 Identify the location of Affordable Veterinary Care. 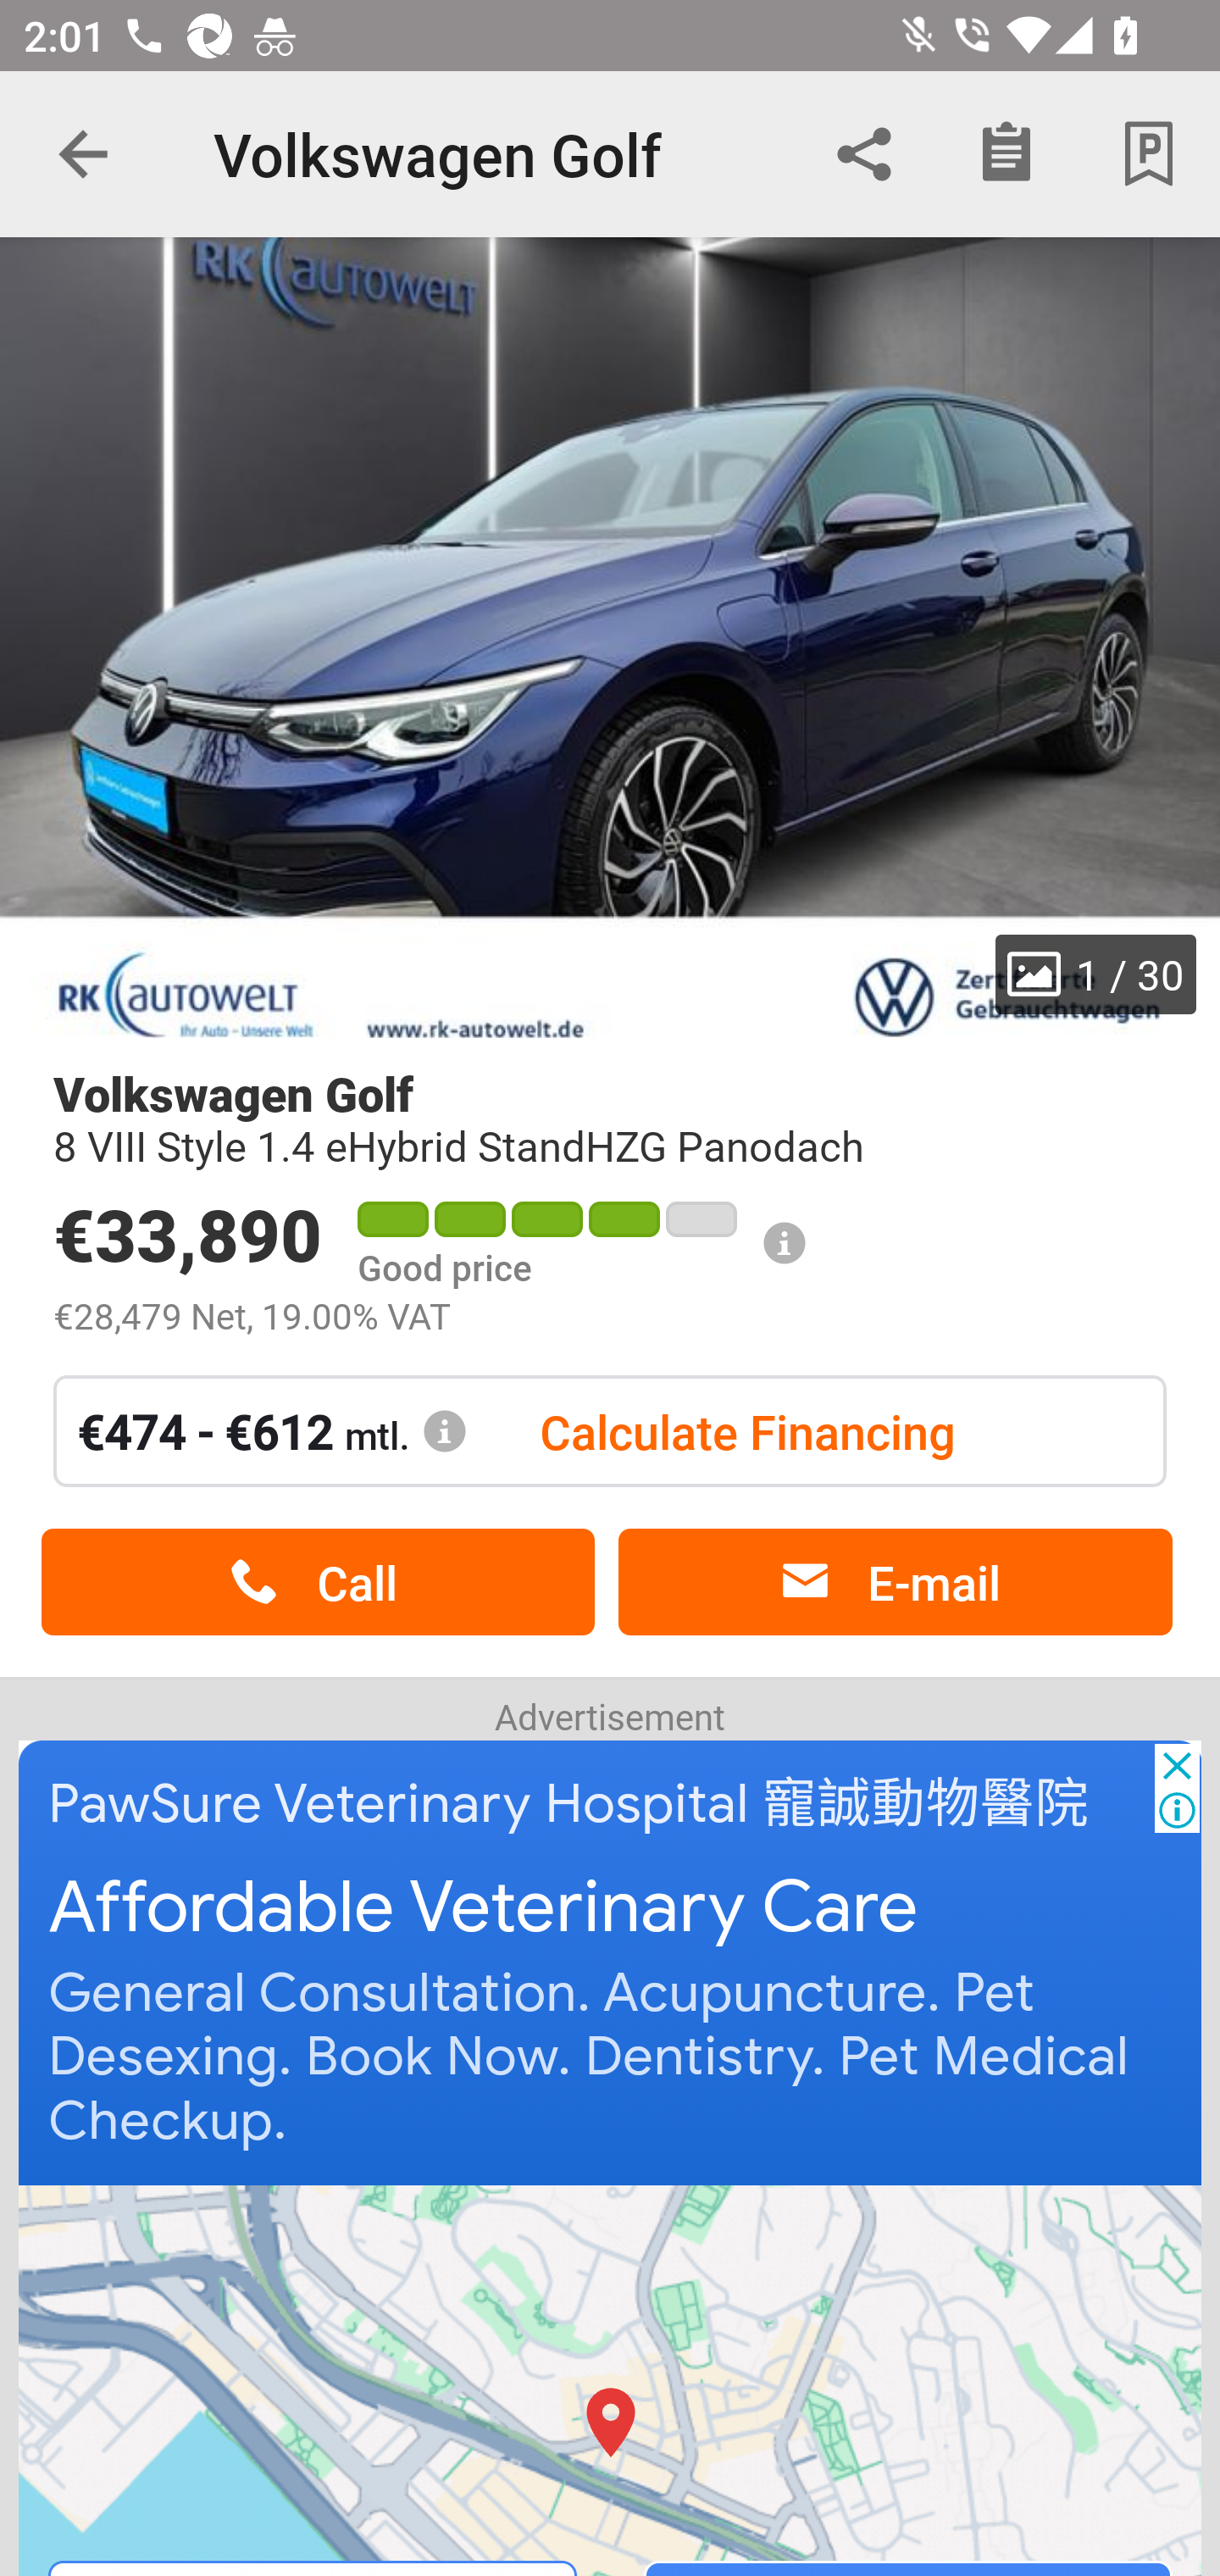
(484, 1908).